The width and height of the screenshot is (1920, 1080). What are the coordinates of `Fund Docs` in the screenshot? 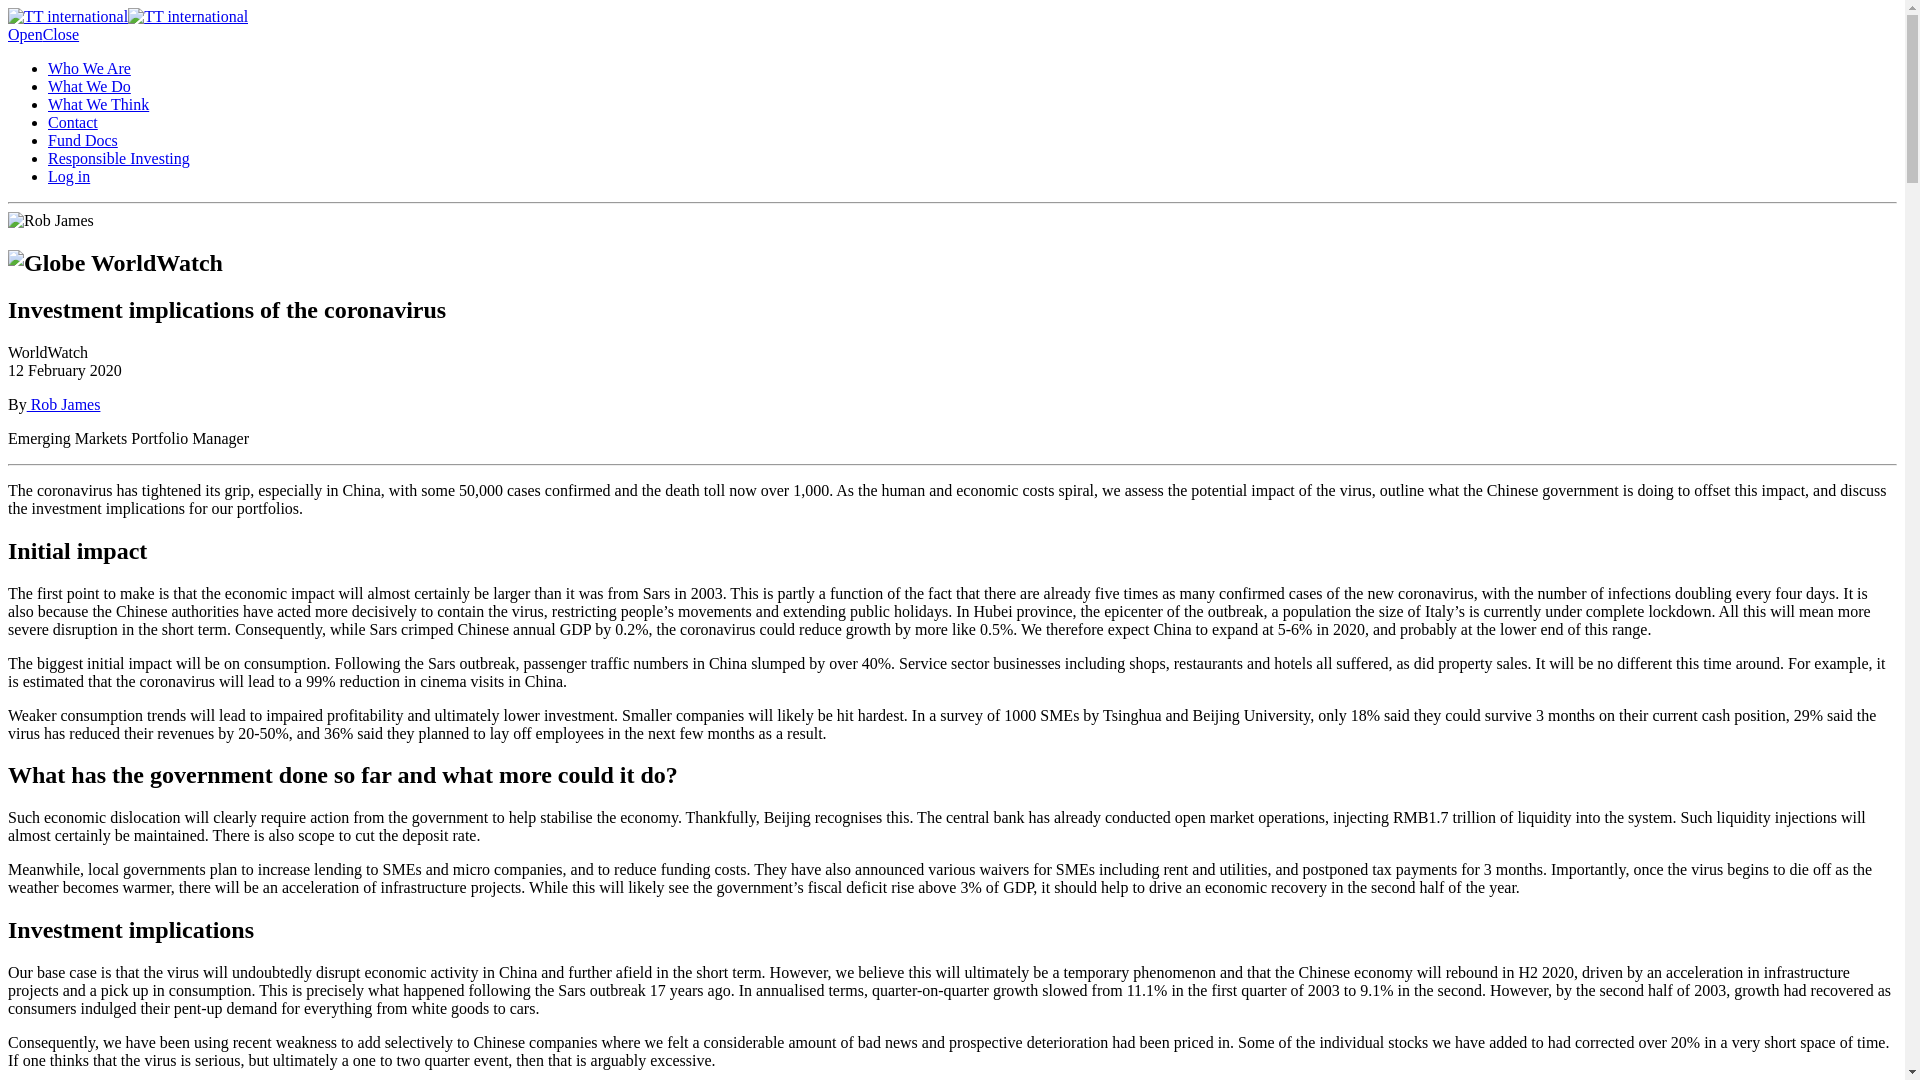 It's located at (82, 140).